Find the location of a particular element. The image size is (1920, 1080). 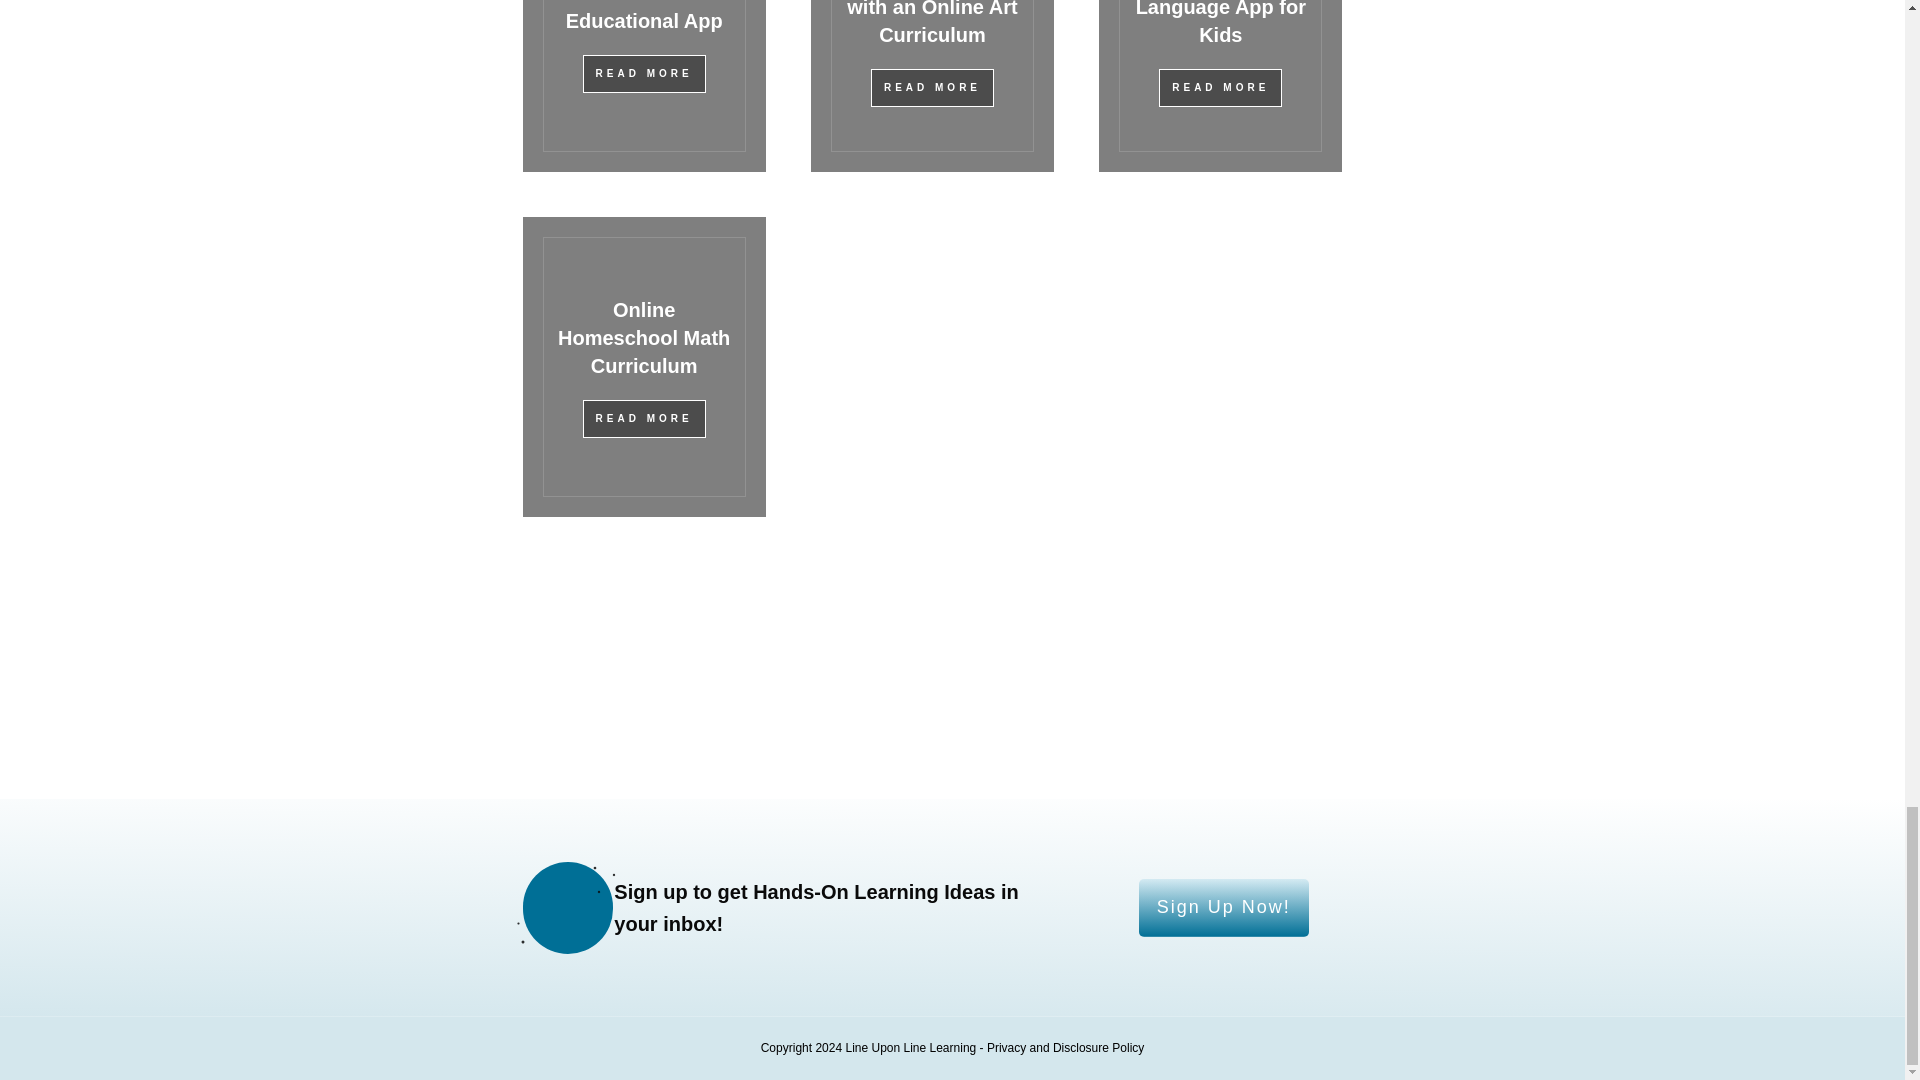

An Entertaining Spanish Language App for Kids is located at coordinates (1220, 23).